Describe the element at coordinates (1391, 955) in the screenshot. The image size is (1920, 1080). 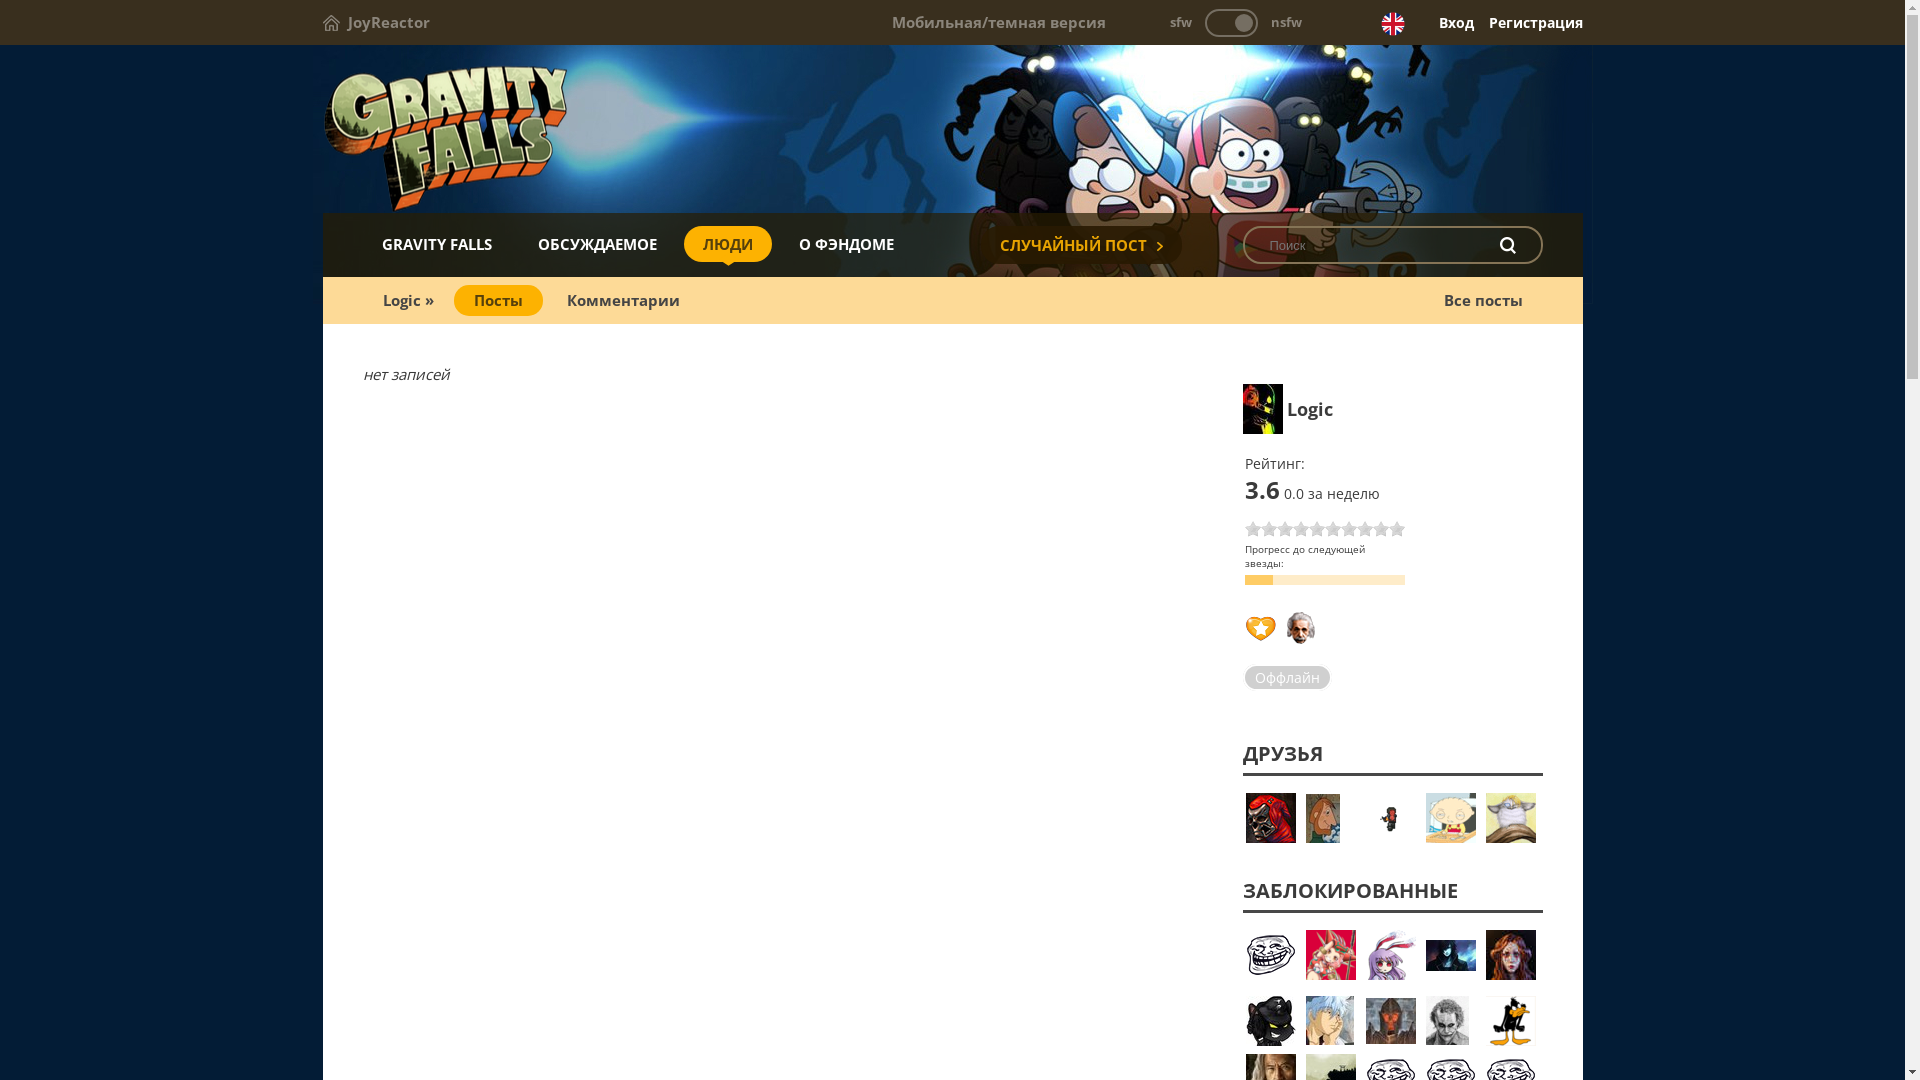
I see `lait27` at that location.